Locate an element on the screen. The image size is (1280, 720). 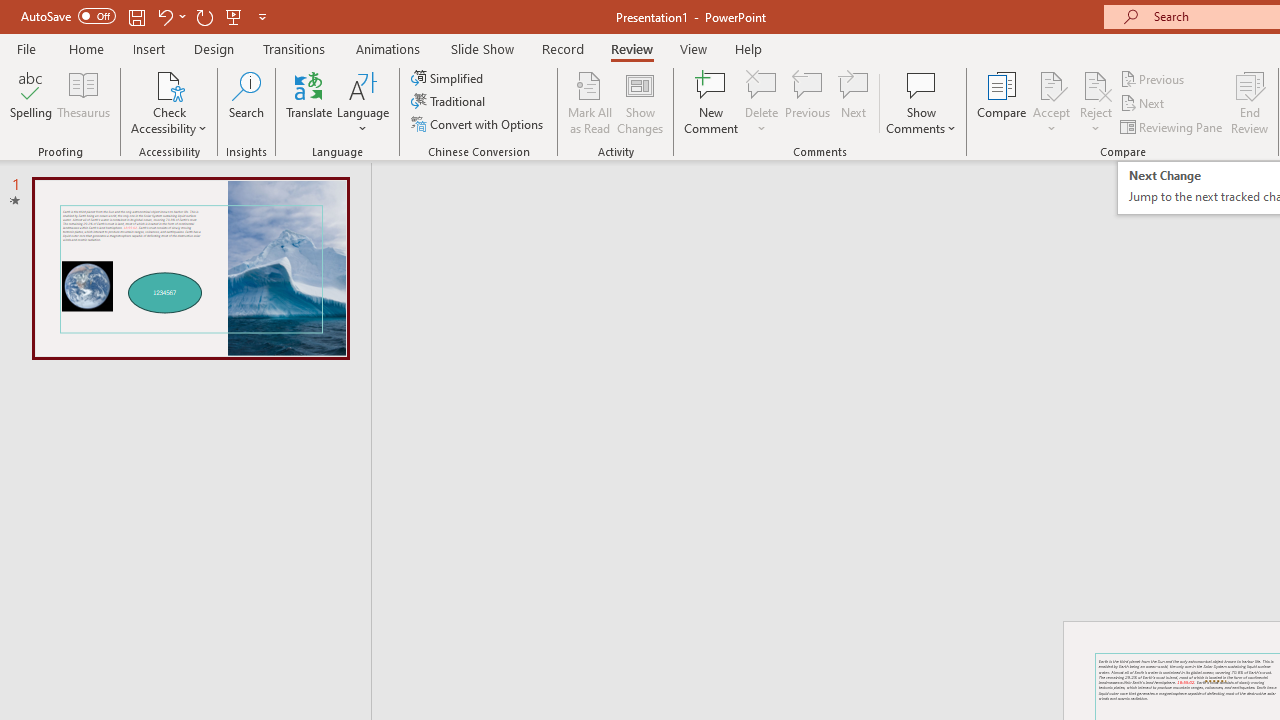
Reject Change is located at coordinates (1096, 84).